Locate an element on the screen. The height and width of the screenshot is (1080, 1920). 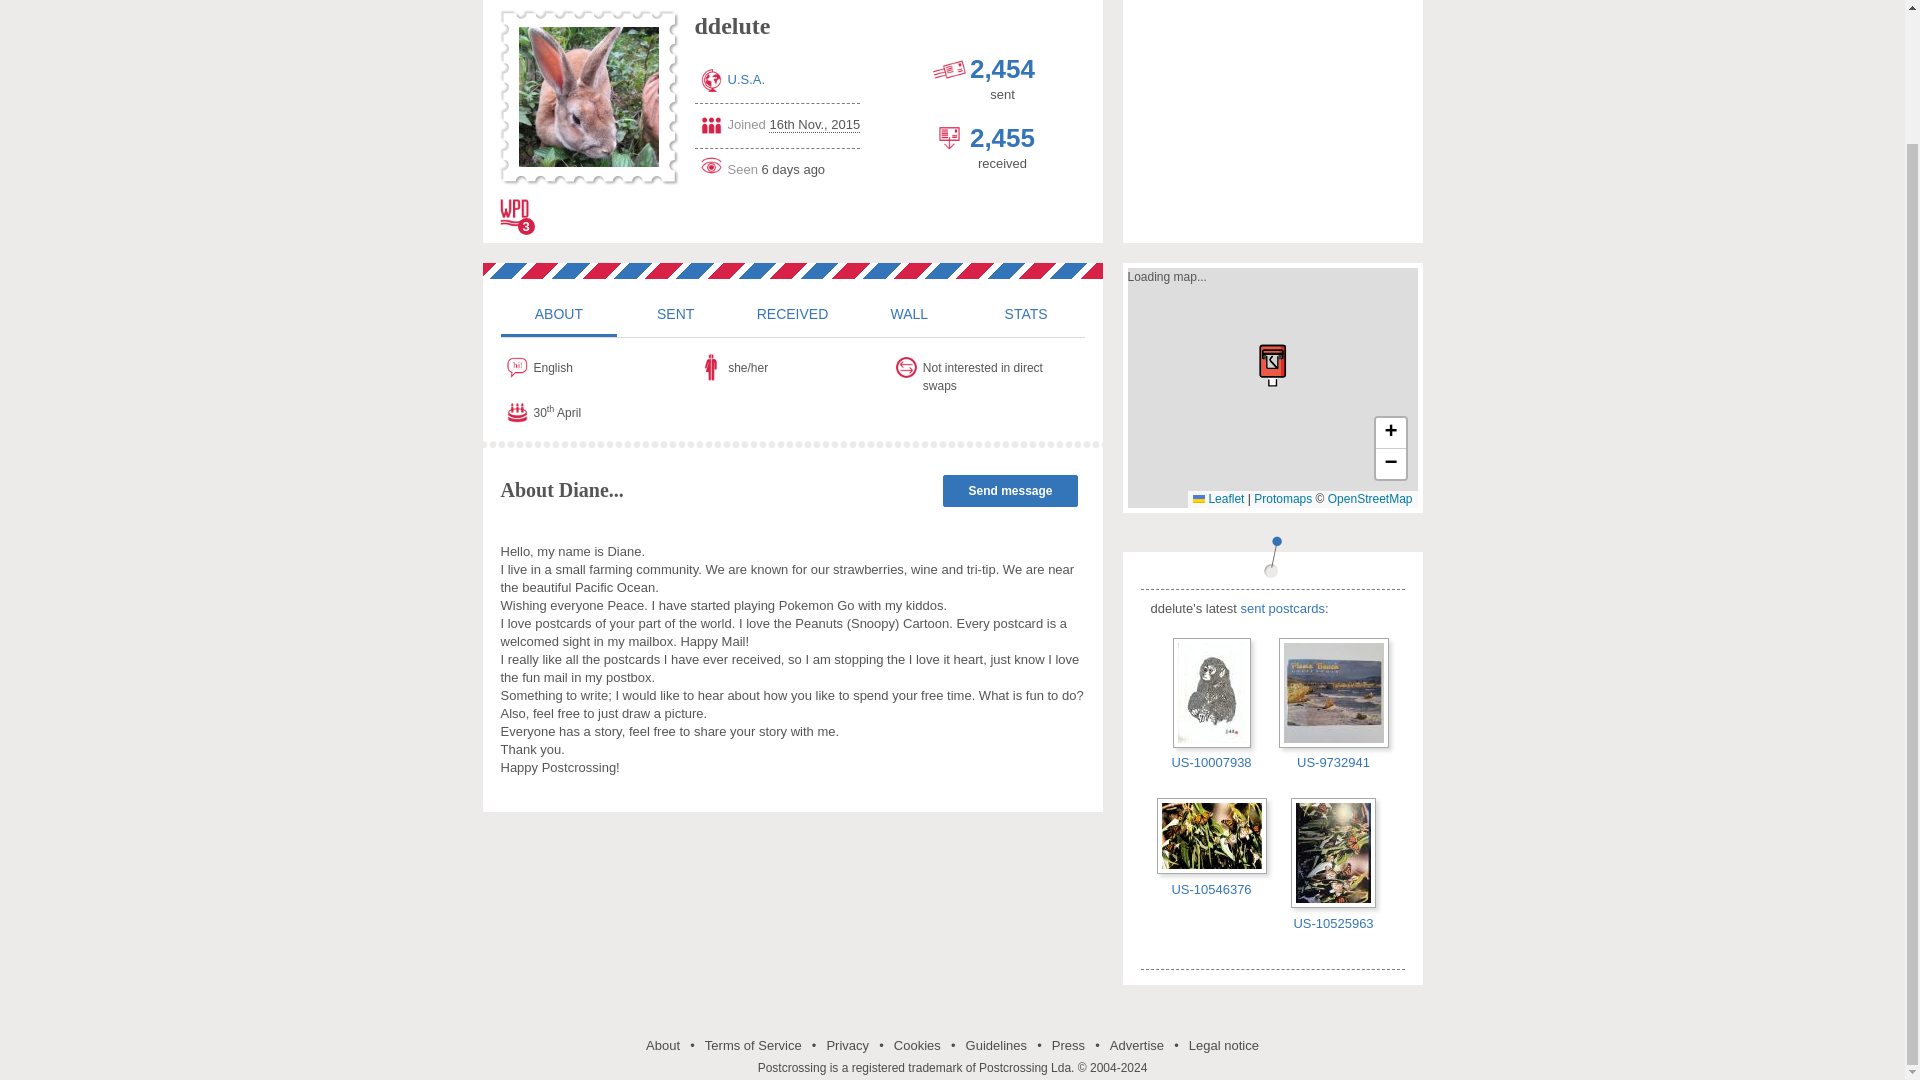
Speaks is located at coordinates (597, 368).